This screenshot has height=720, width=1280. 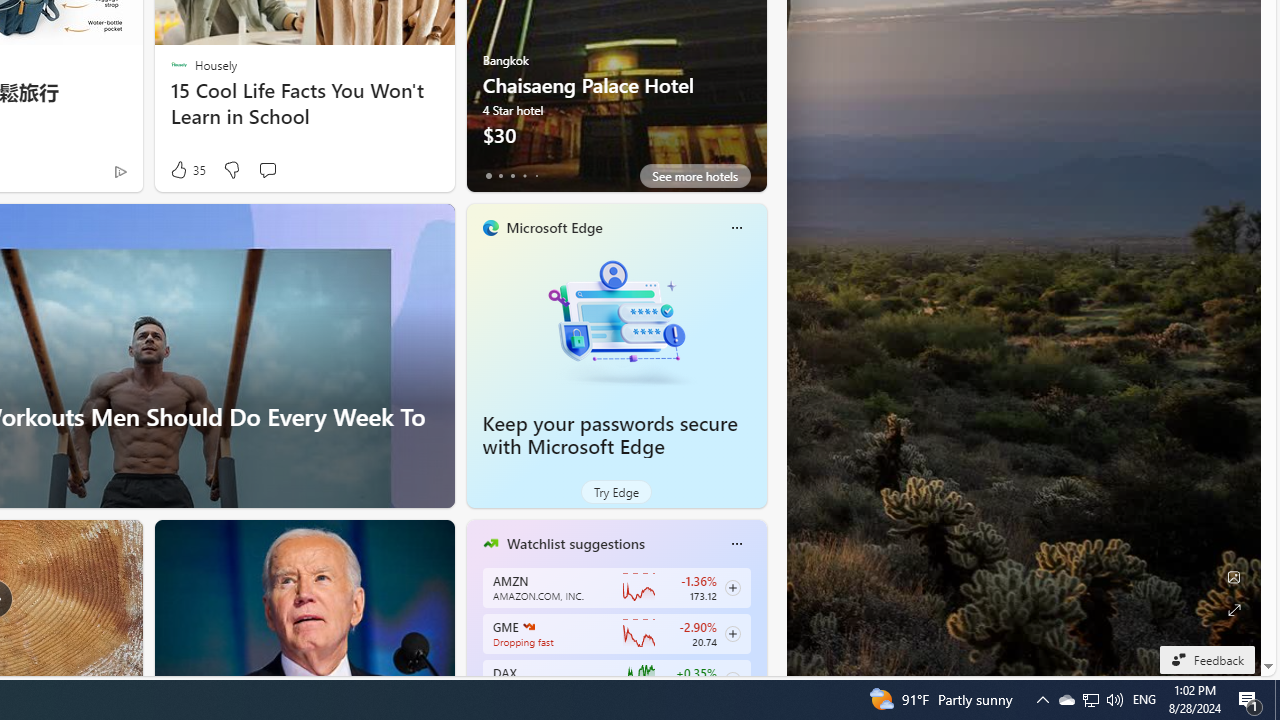 What do you see at coordinates (736, 544) in the screenshot?
I see `Class: icon-img` at bounding box center [736, 544].